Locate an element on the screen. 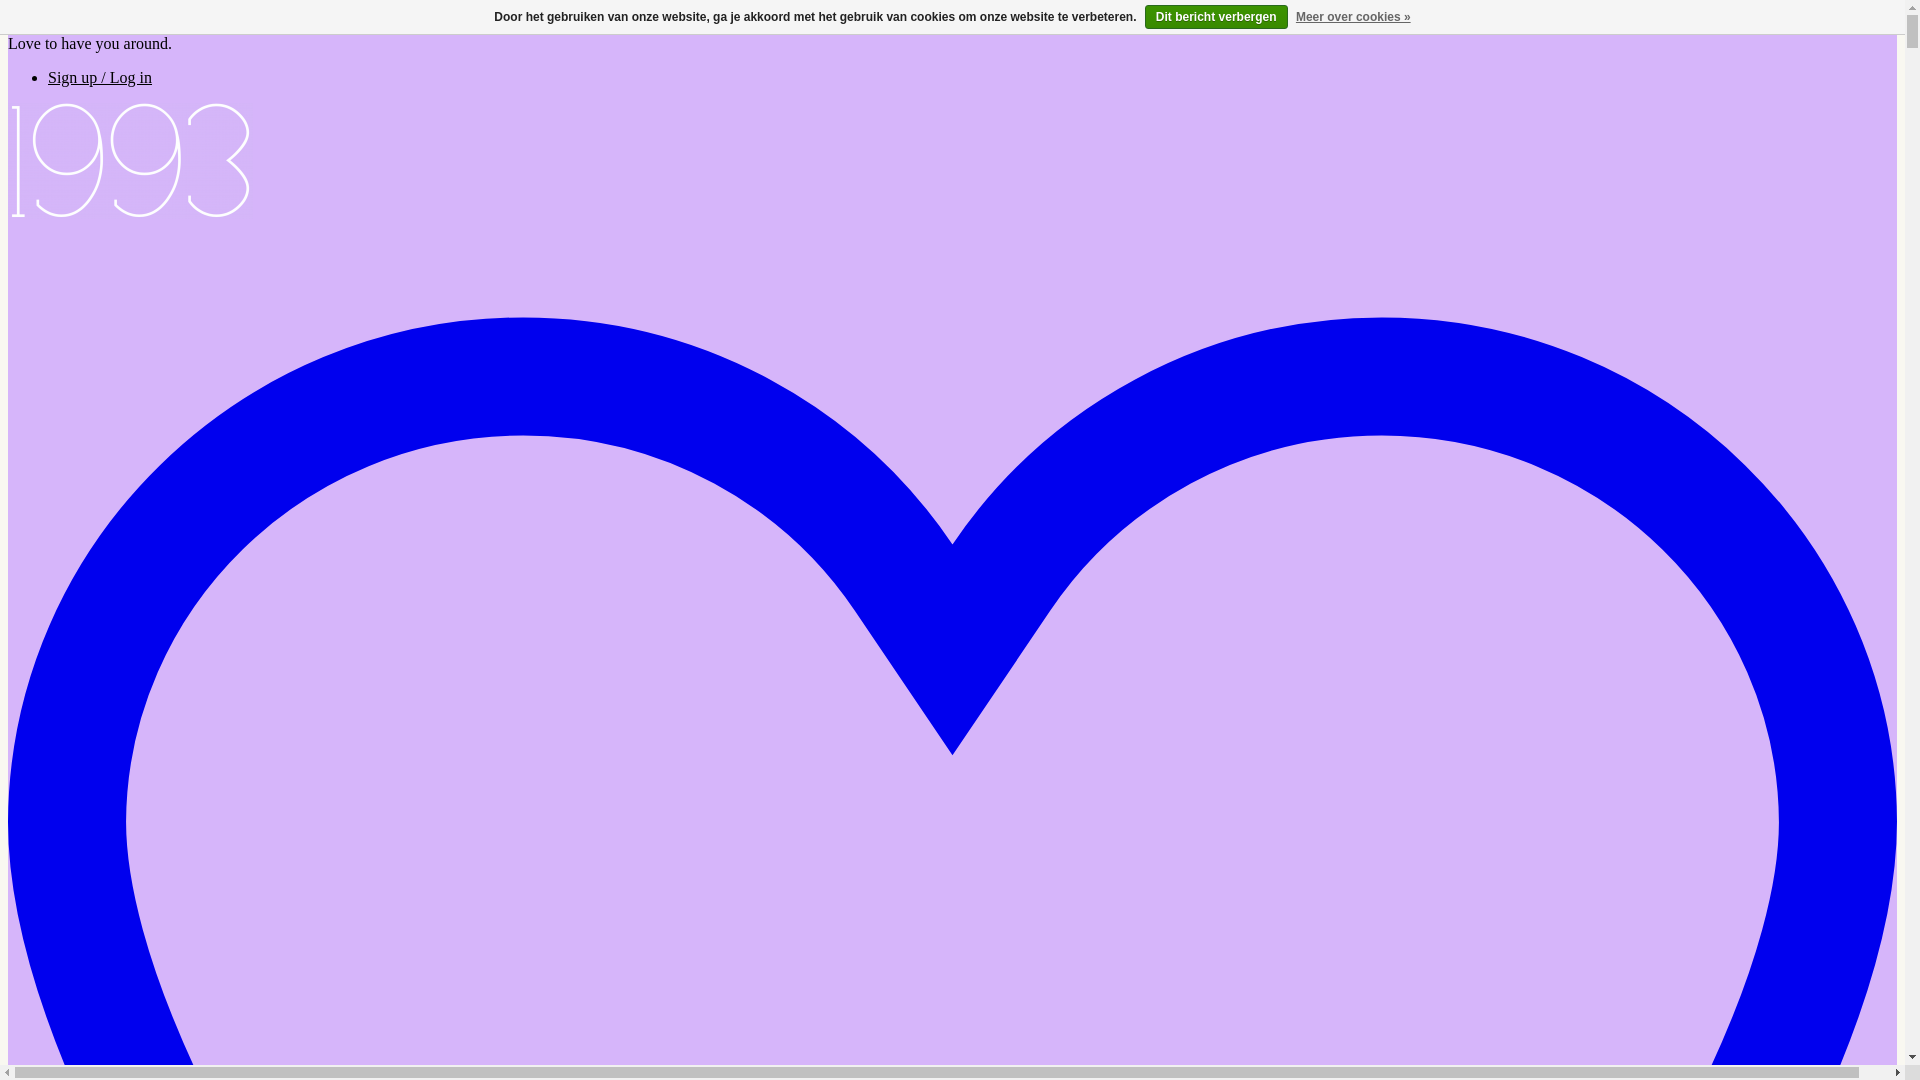 This screenshot has width=1920, height=1080. Sign up / Log in is located at coordinates (100, 78).